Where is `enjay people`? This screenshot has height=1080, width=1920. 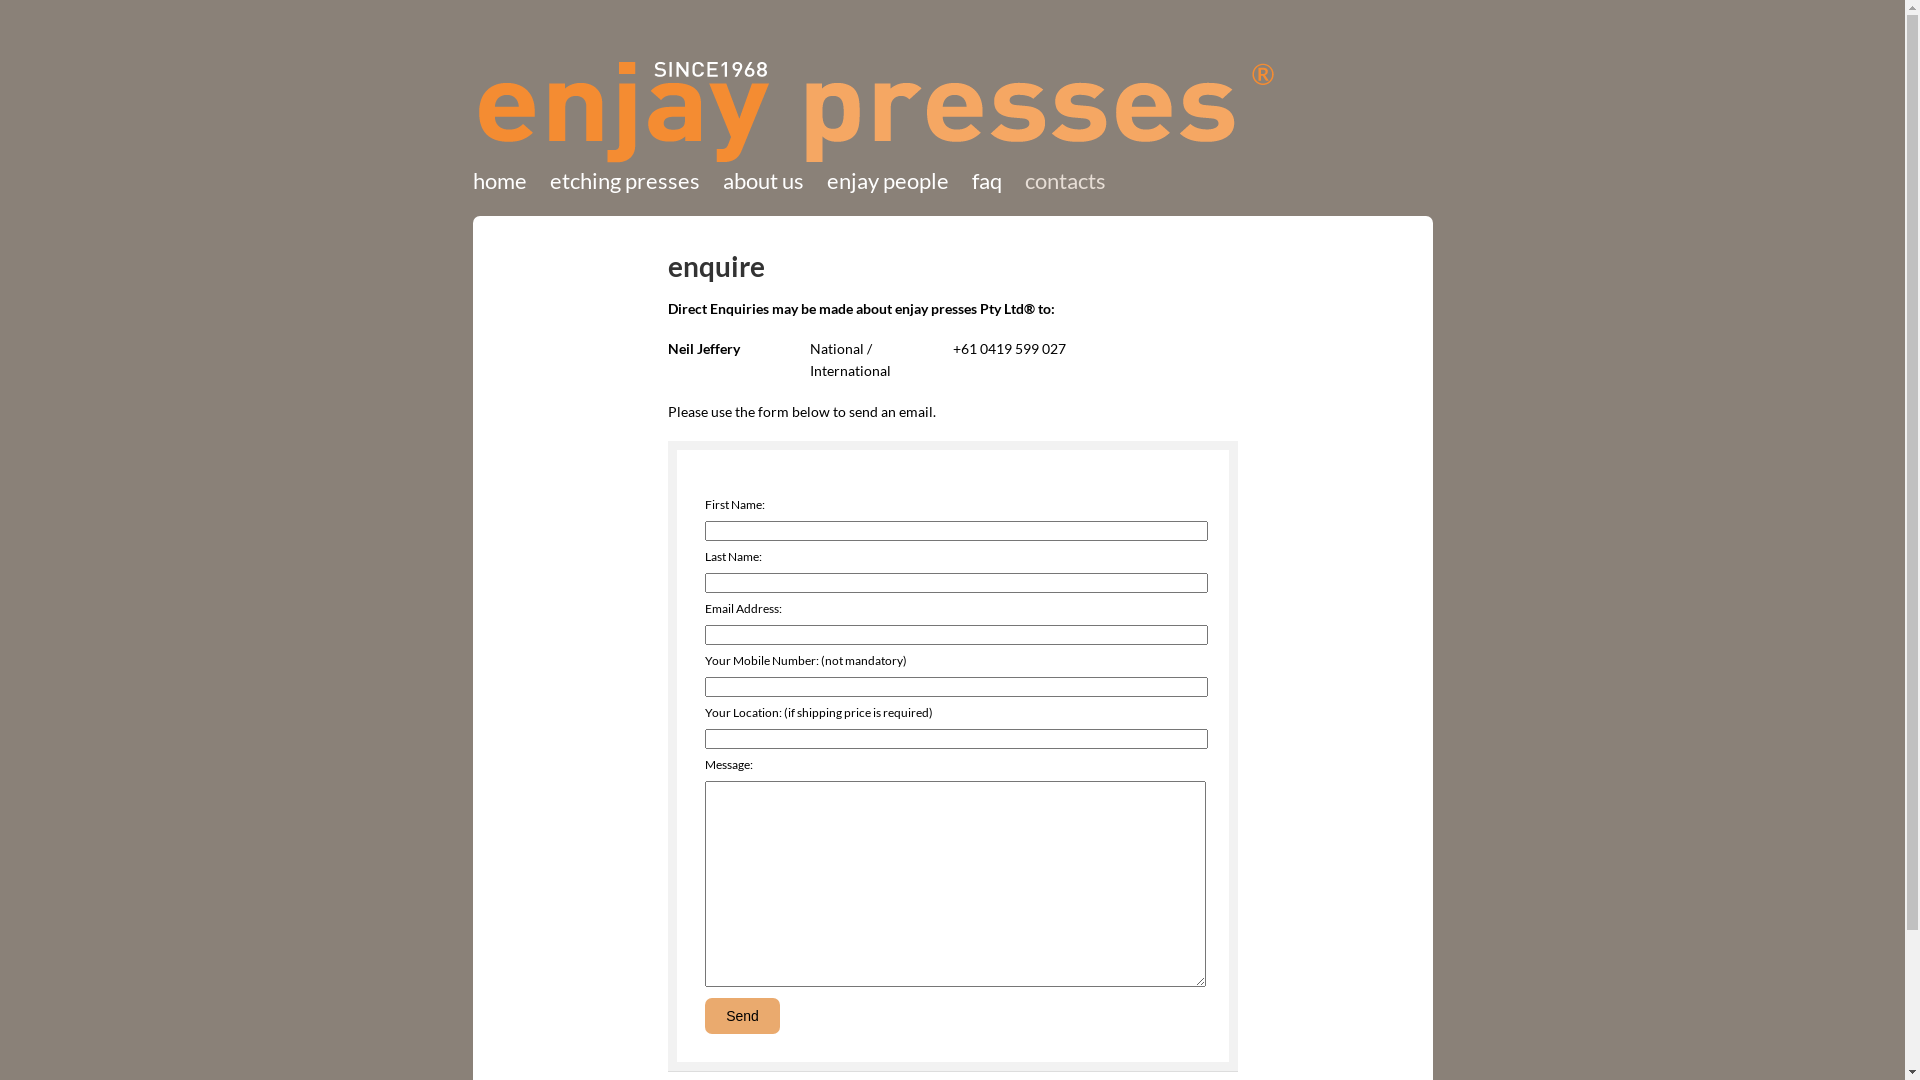 enjay people is located at coordinates (887, 181).